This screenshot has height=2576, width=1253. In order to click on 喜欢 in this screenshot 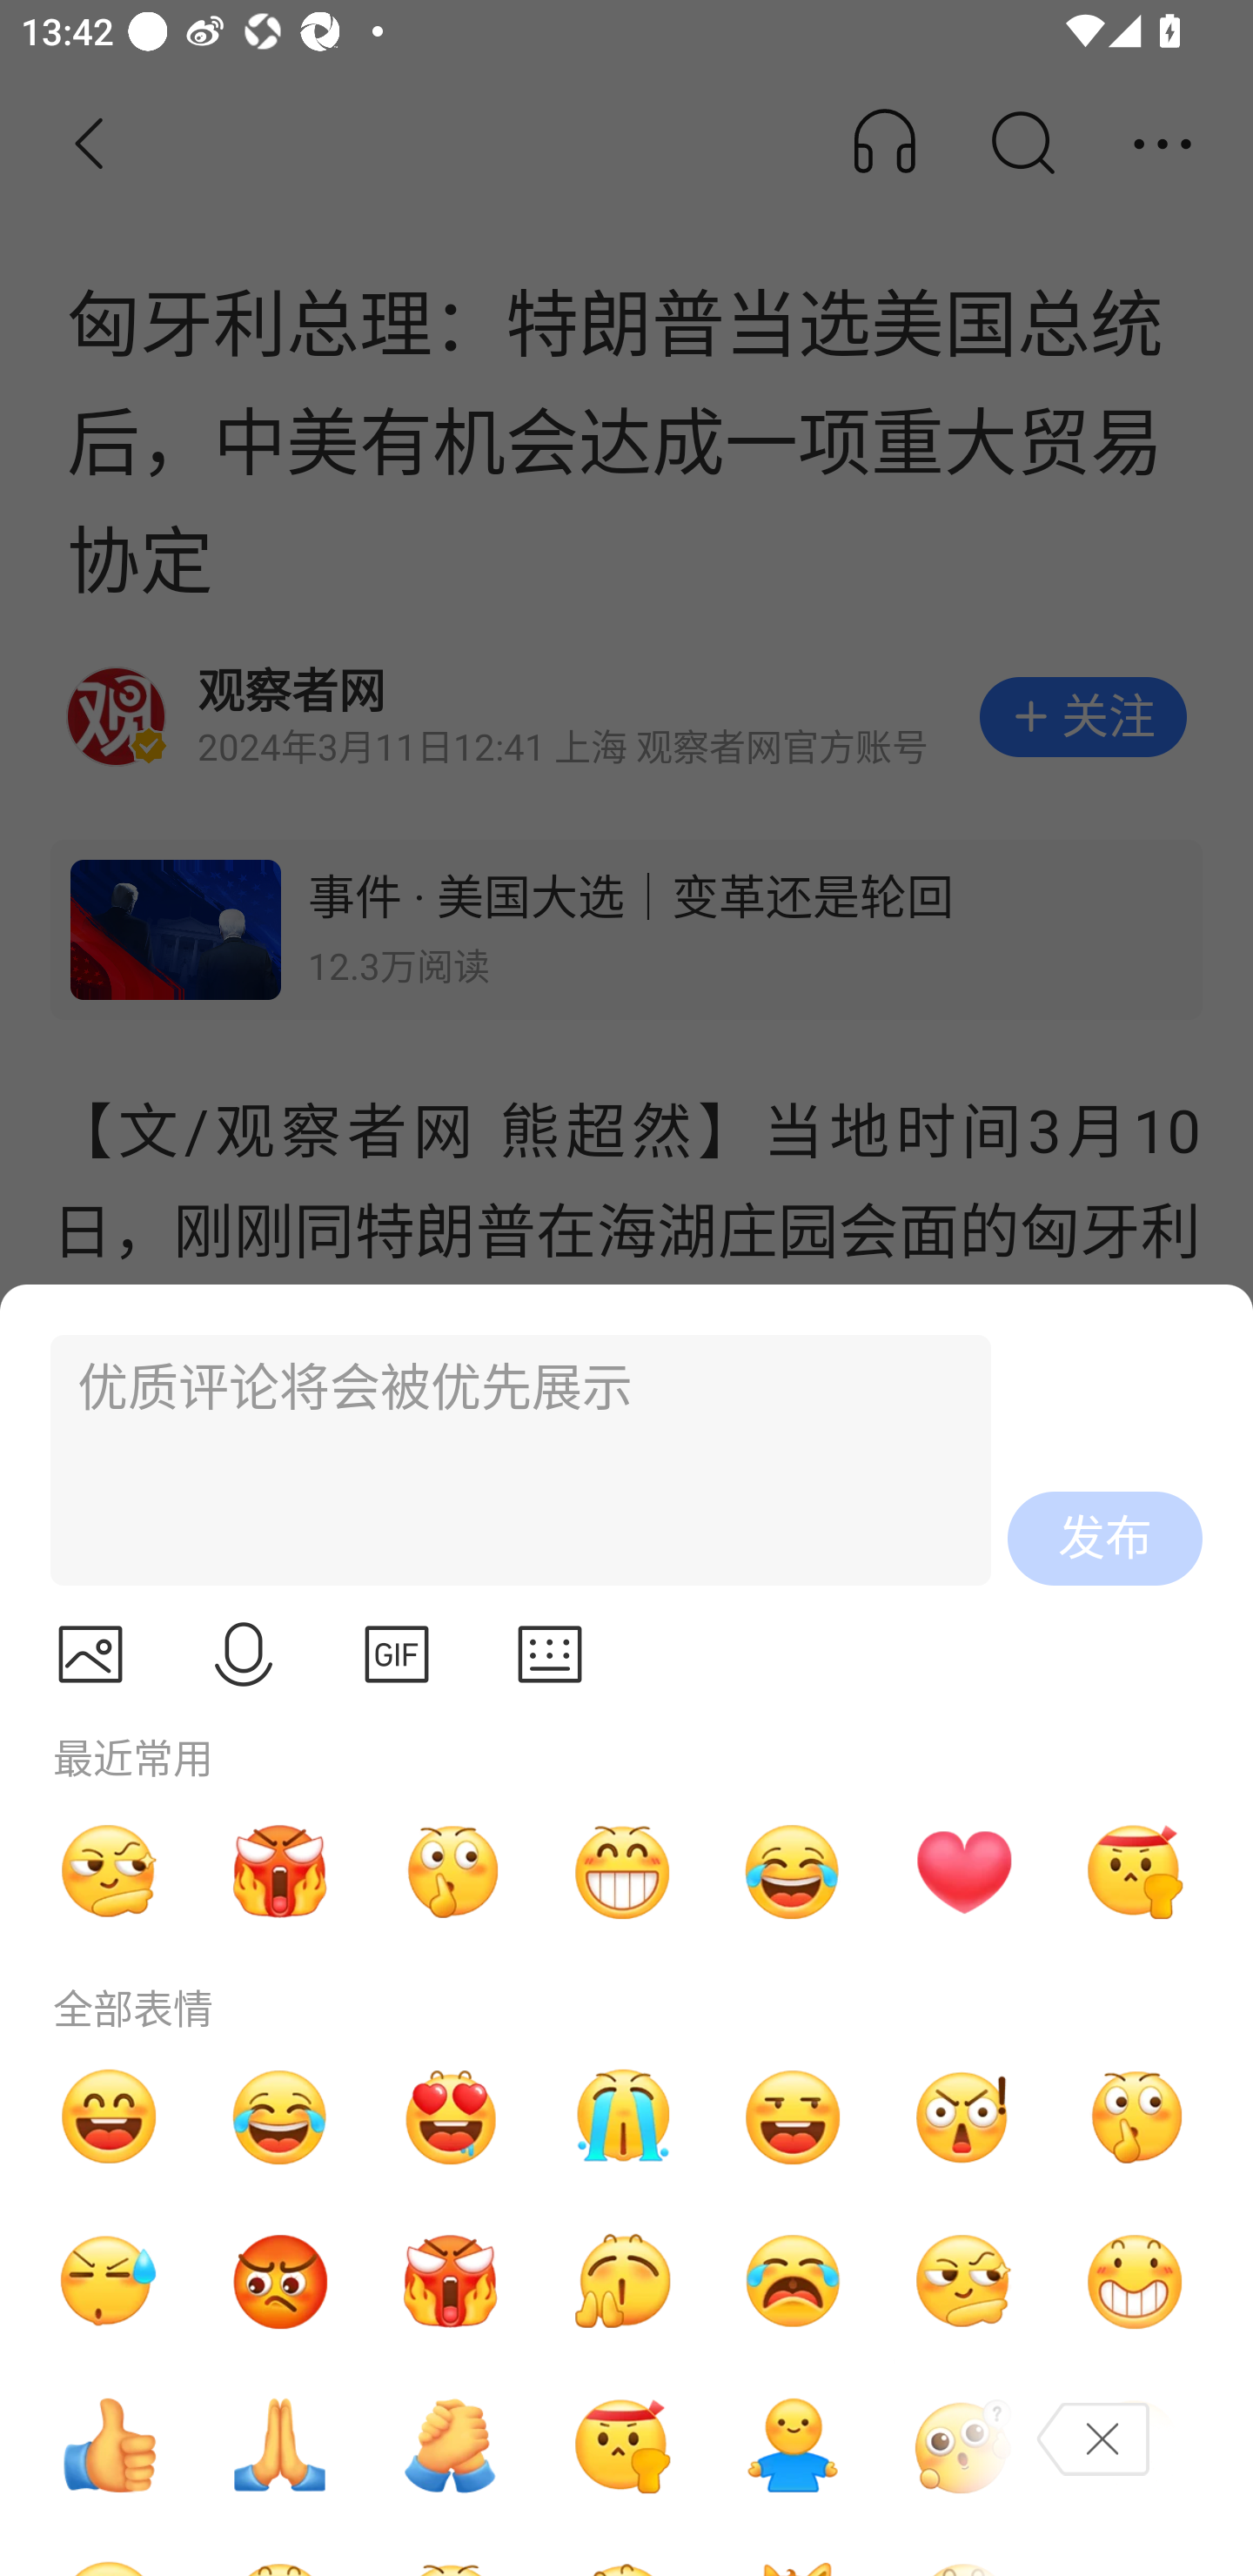, I will do `click(451, 2116)`.